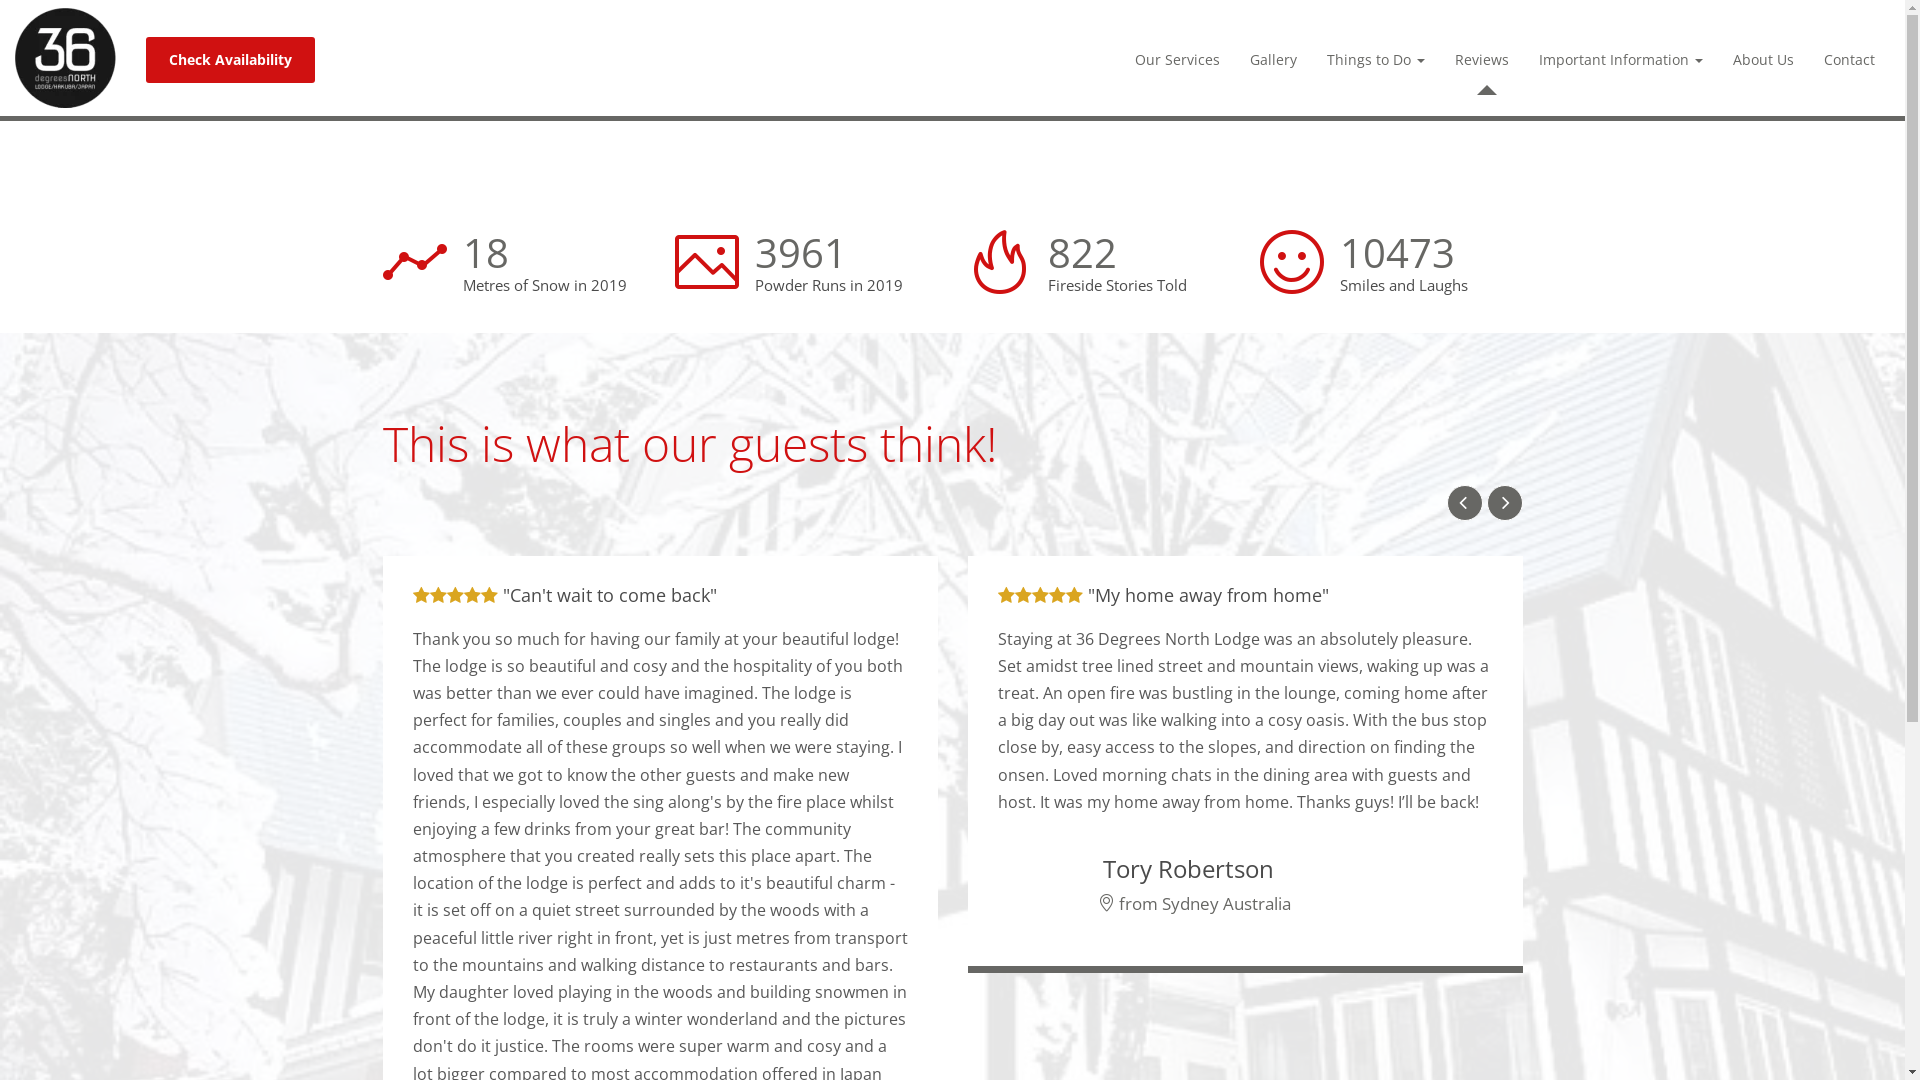 This screenshot has width=1920, height=1080. Describe the element at coordinates (1178, 60) in the screenshot. I see `Our Services` at that location.